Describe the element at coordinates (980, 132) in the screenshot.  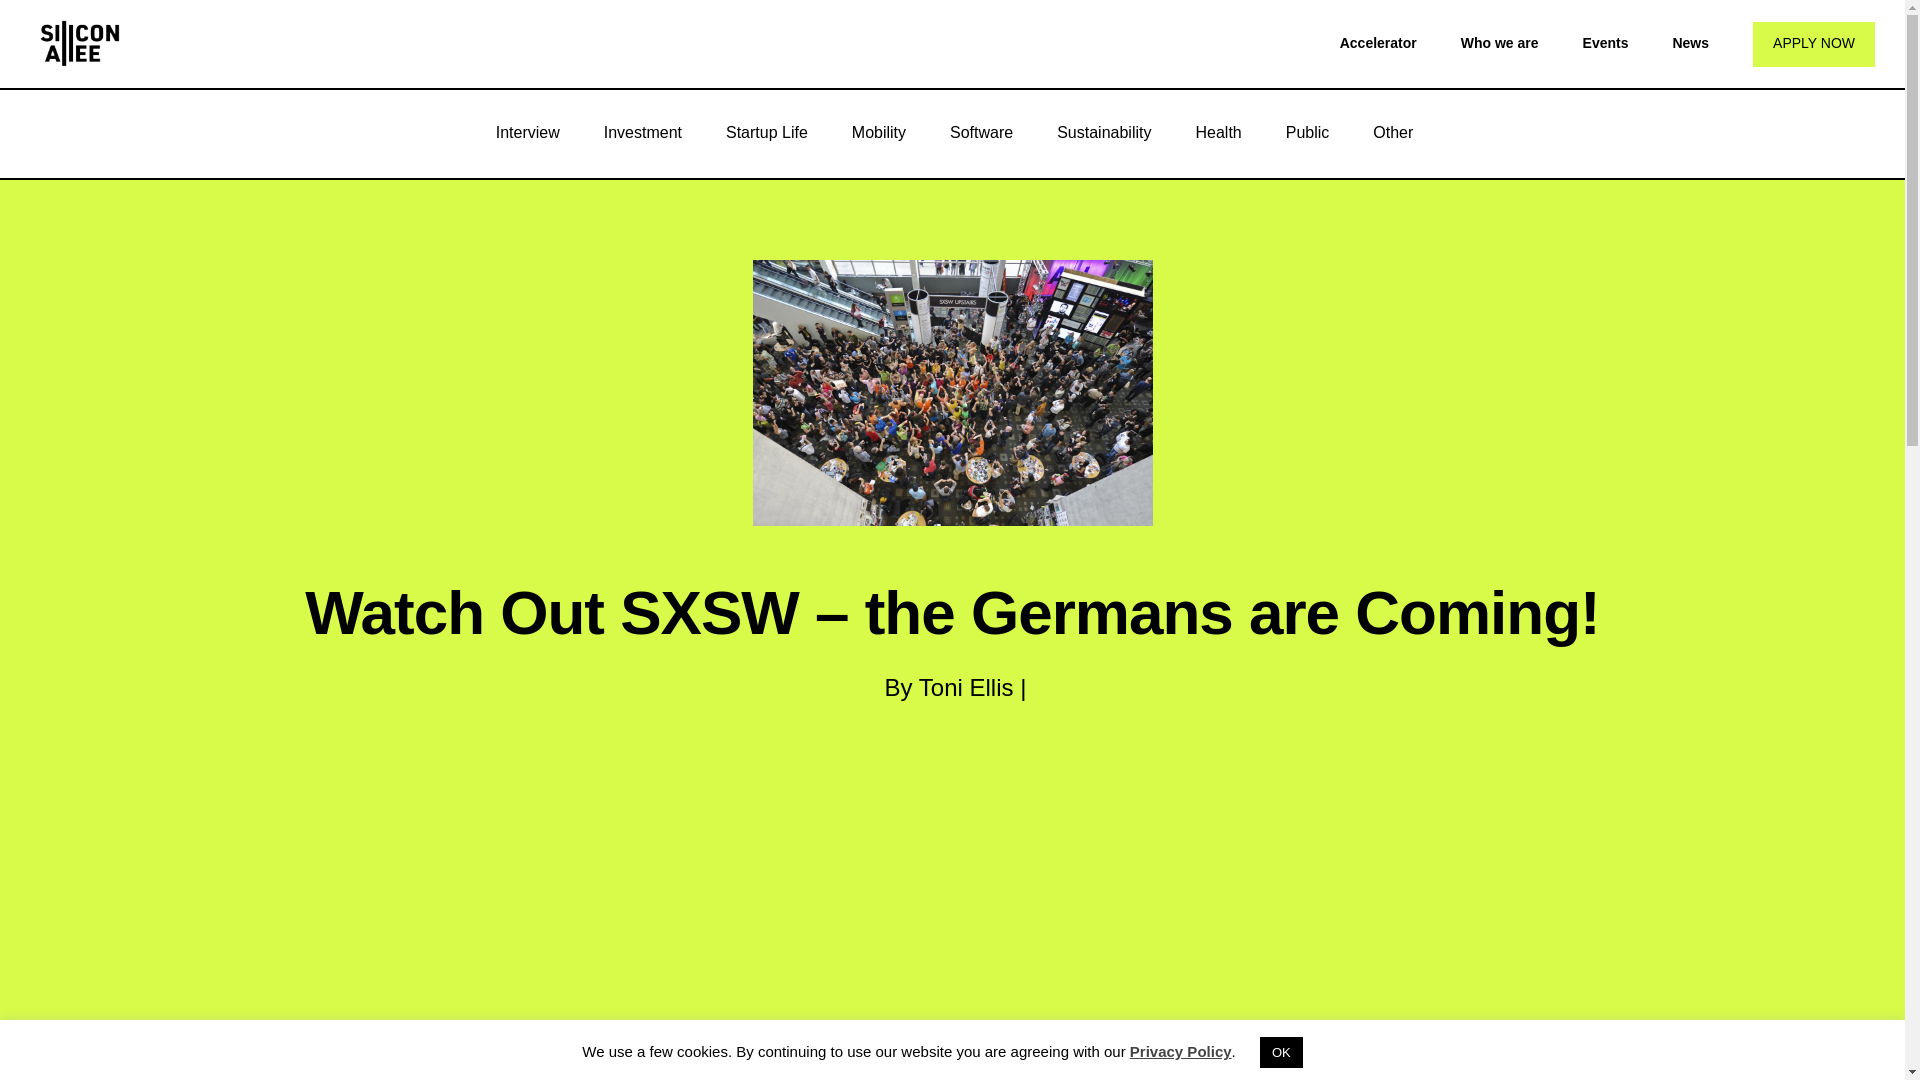
I see `Software` at that location.